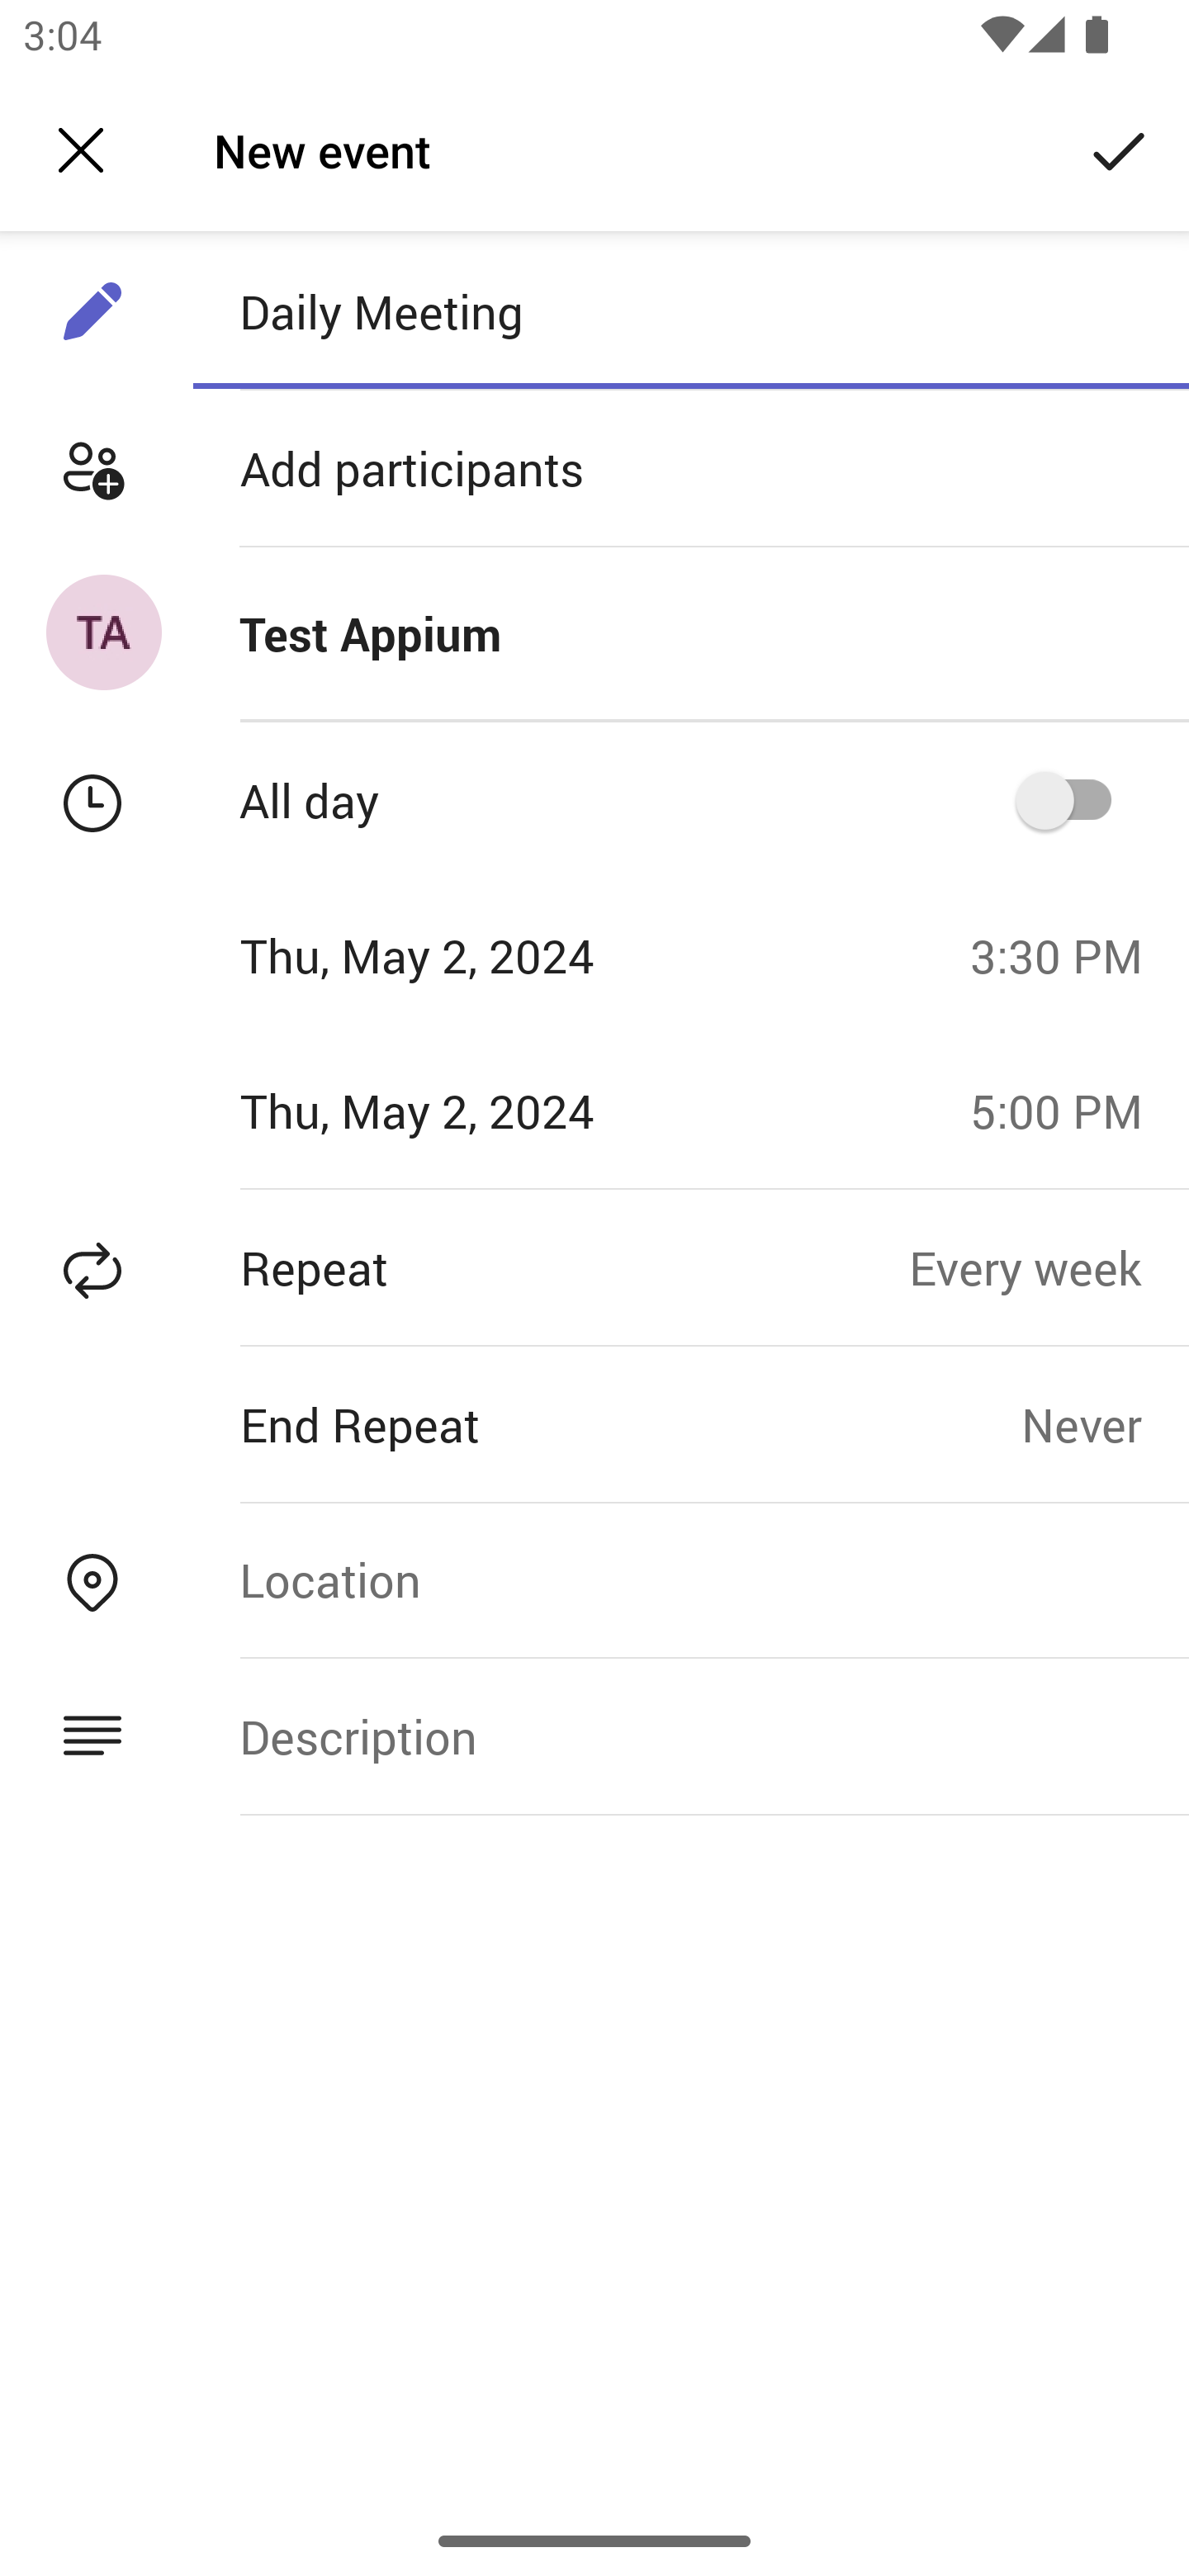  Describe the element at coordinates (690, 1579) in the screenshot. I see `Location` at that location.